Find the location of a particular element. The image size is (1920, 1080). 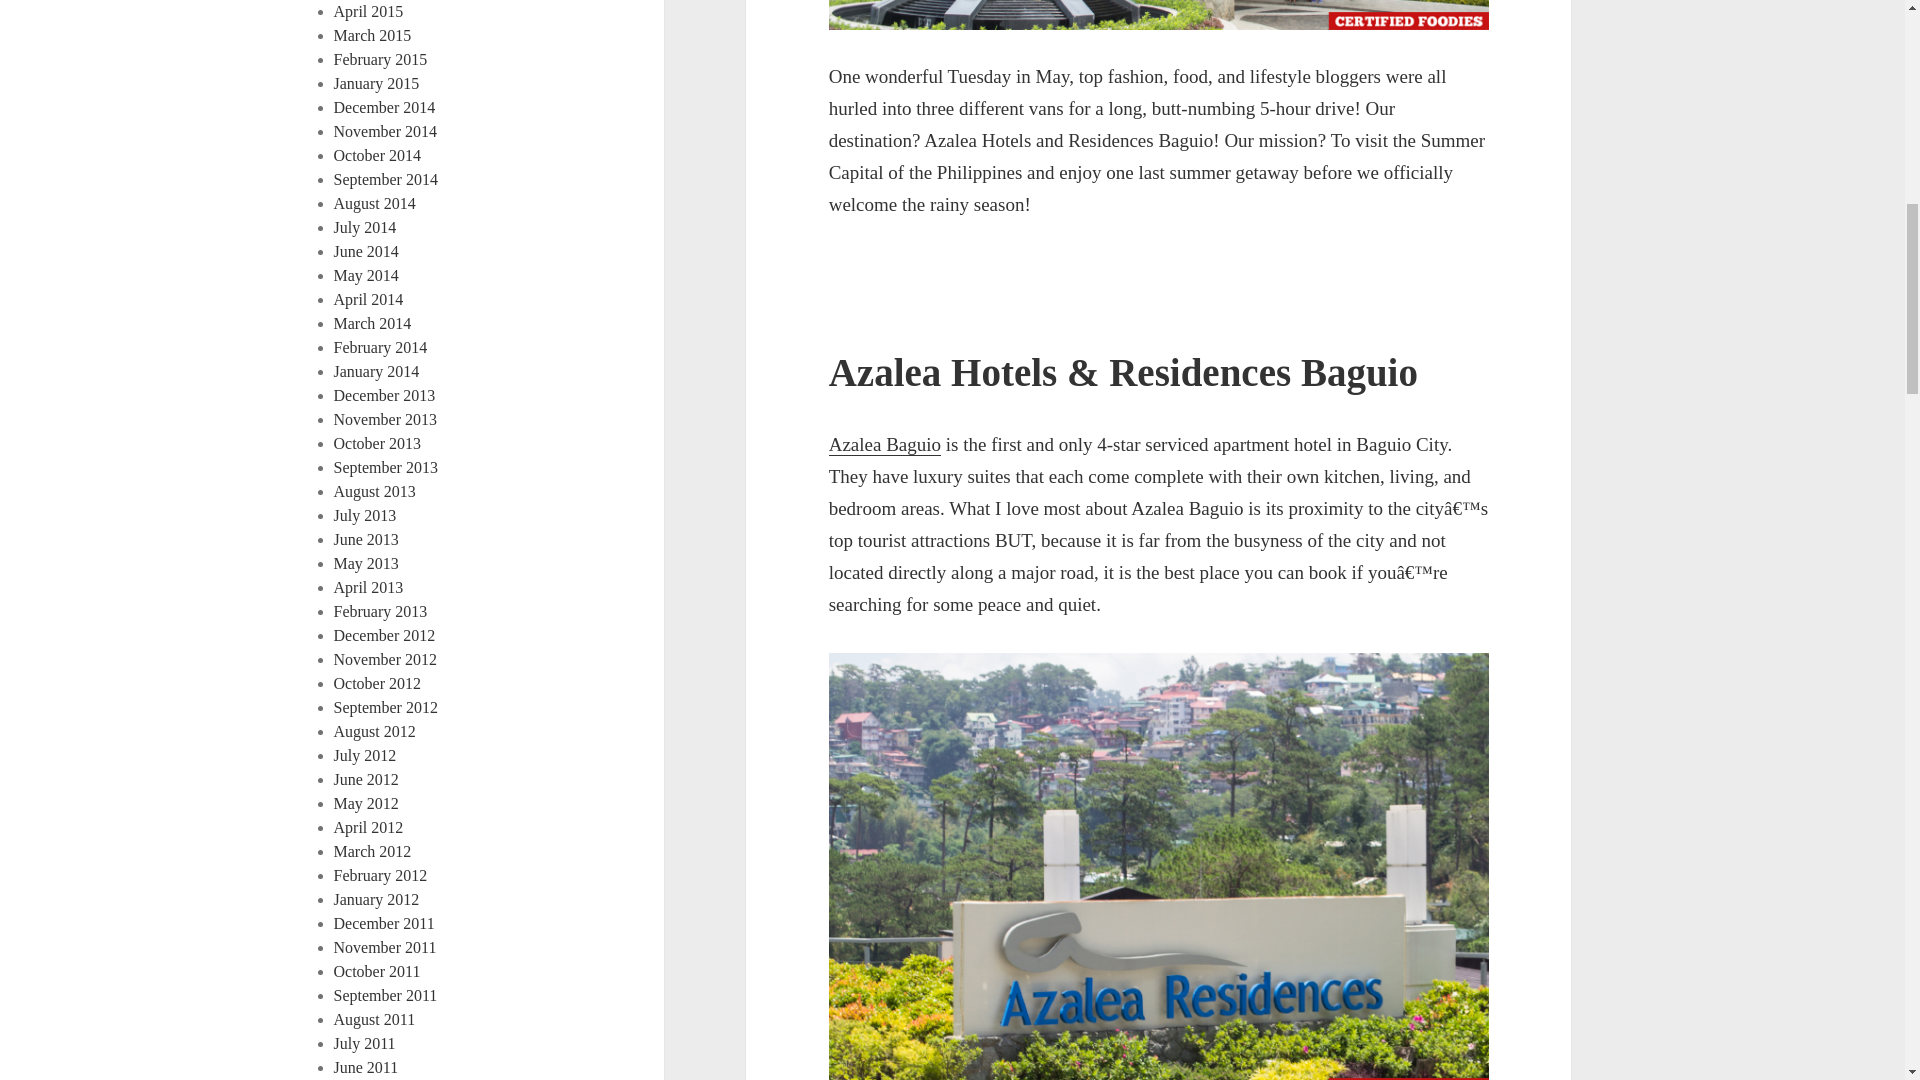

September 2014 is located at coordinates (386, 178).